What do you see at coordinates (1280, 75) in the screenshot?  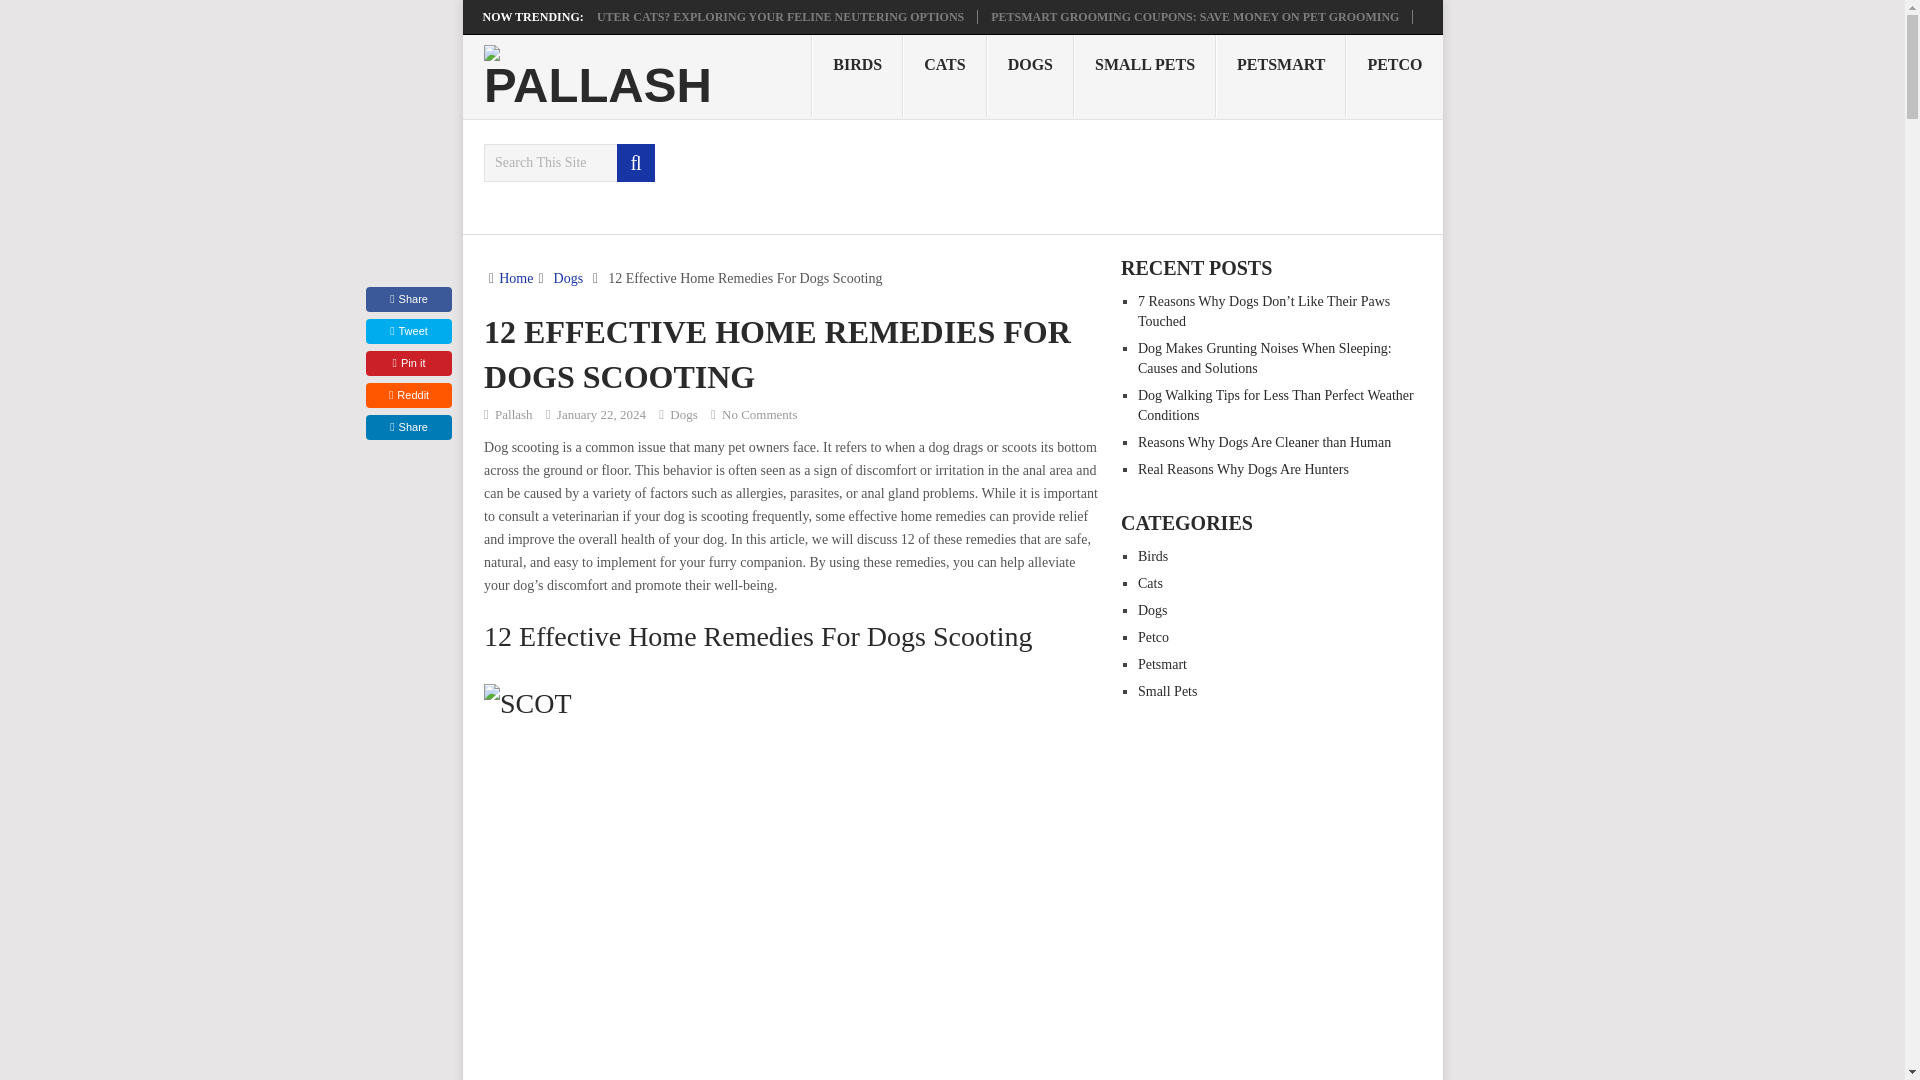 I see `PETSMART` at bounding box center [1280, 75].